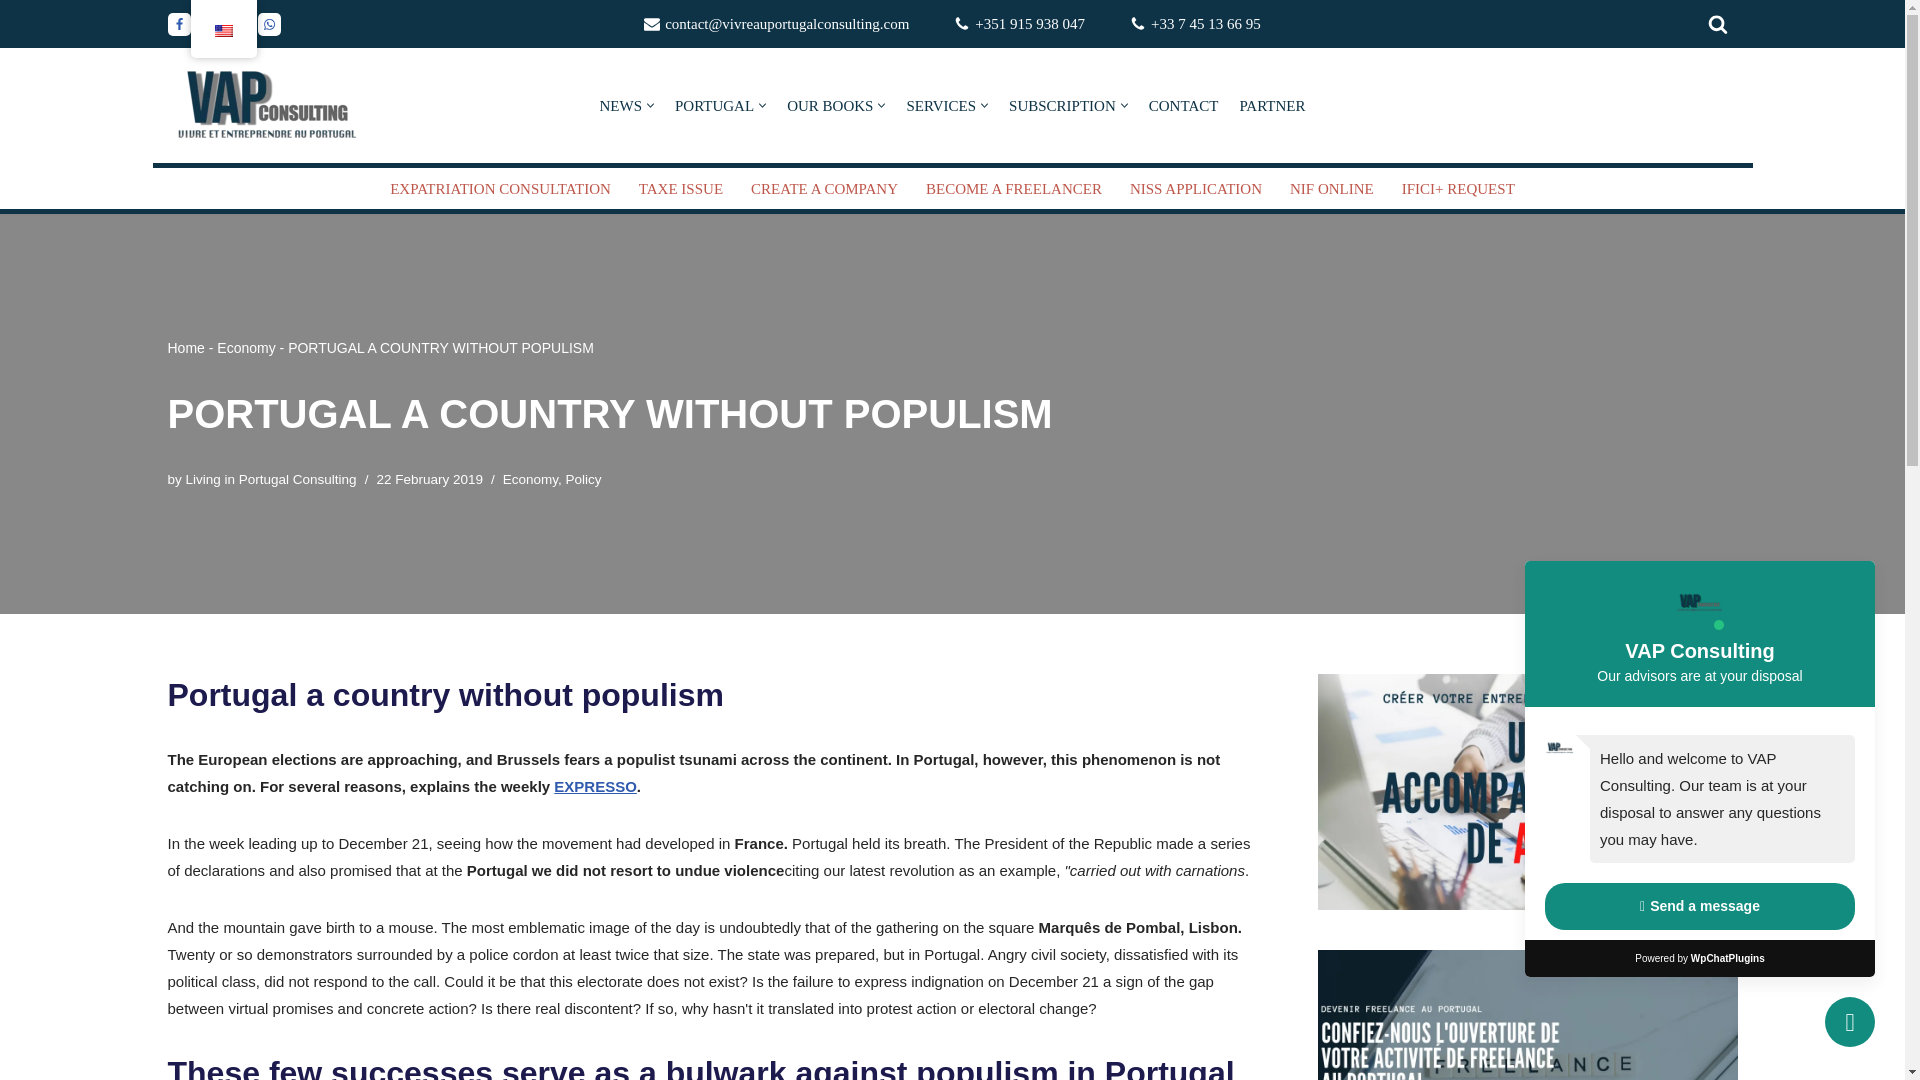 The width and height of the screenshot is (1920, 1080). What do you see at coordinates (830, 104) in the screenshot?
I see `OUR BOOKS` at bounding box center [830, 104].